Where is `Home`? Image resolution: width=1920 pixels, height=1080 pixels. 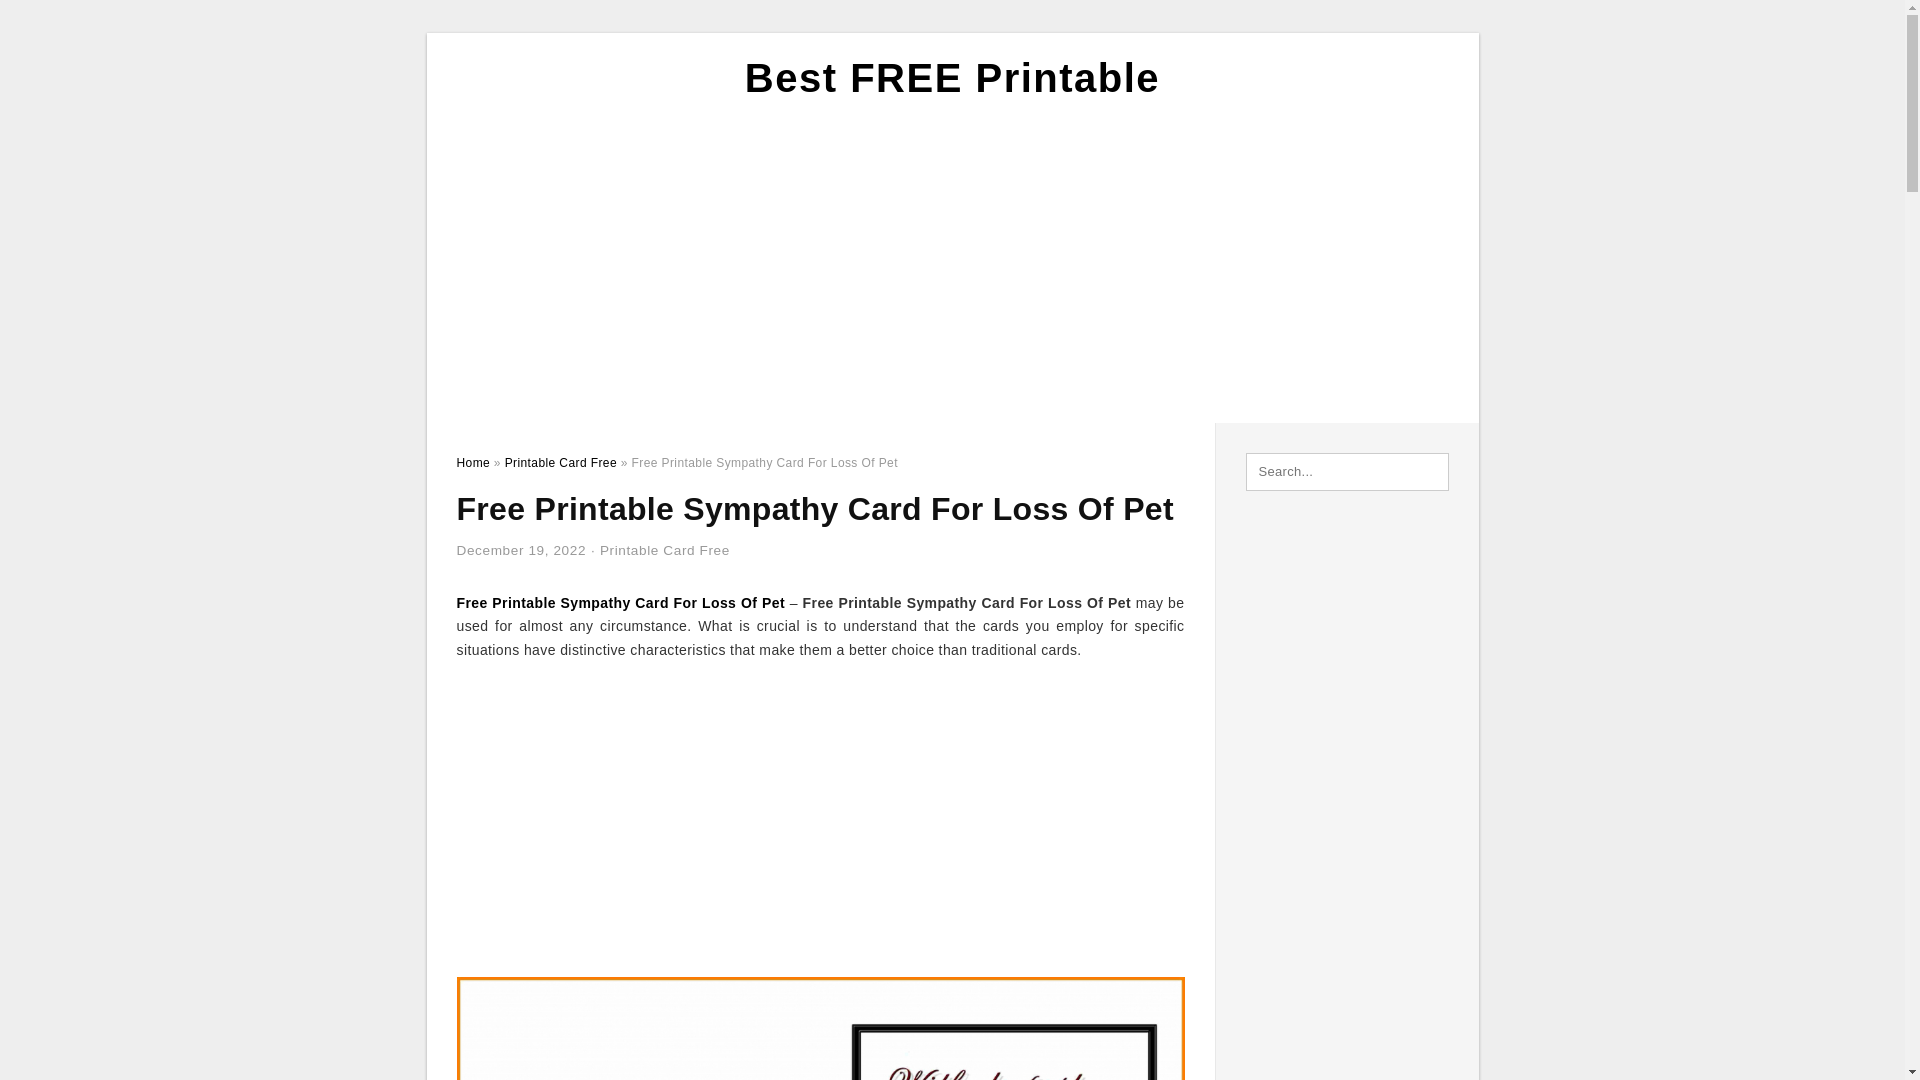 Home is located at coordinates (472, 462).